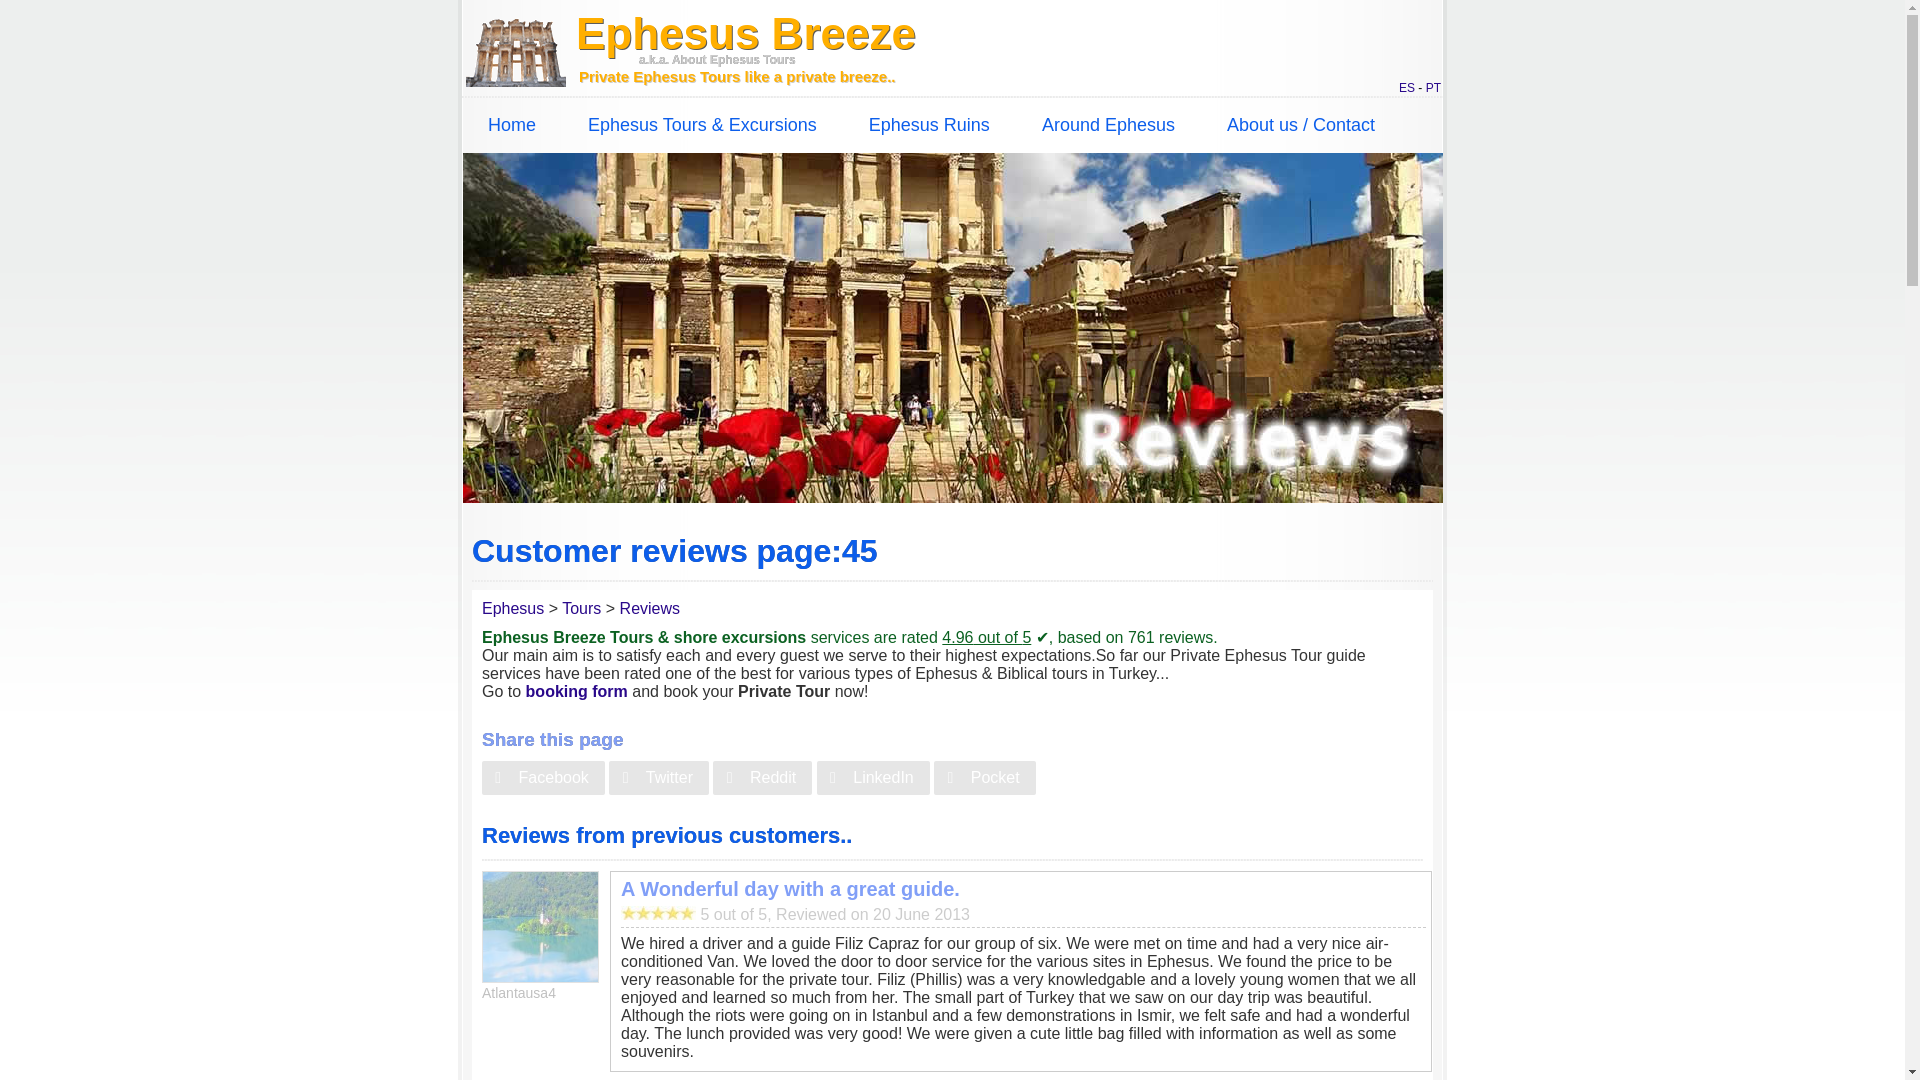 This screenshot has width=1920, height=1080. What do you see at coordinates (762, 778) in the screenshot?
I see `Submit to Reddit` at bounding box center [762, 778].